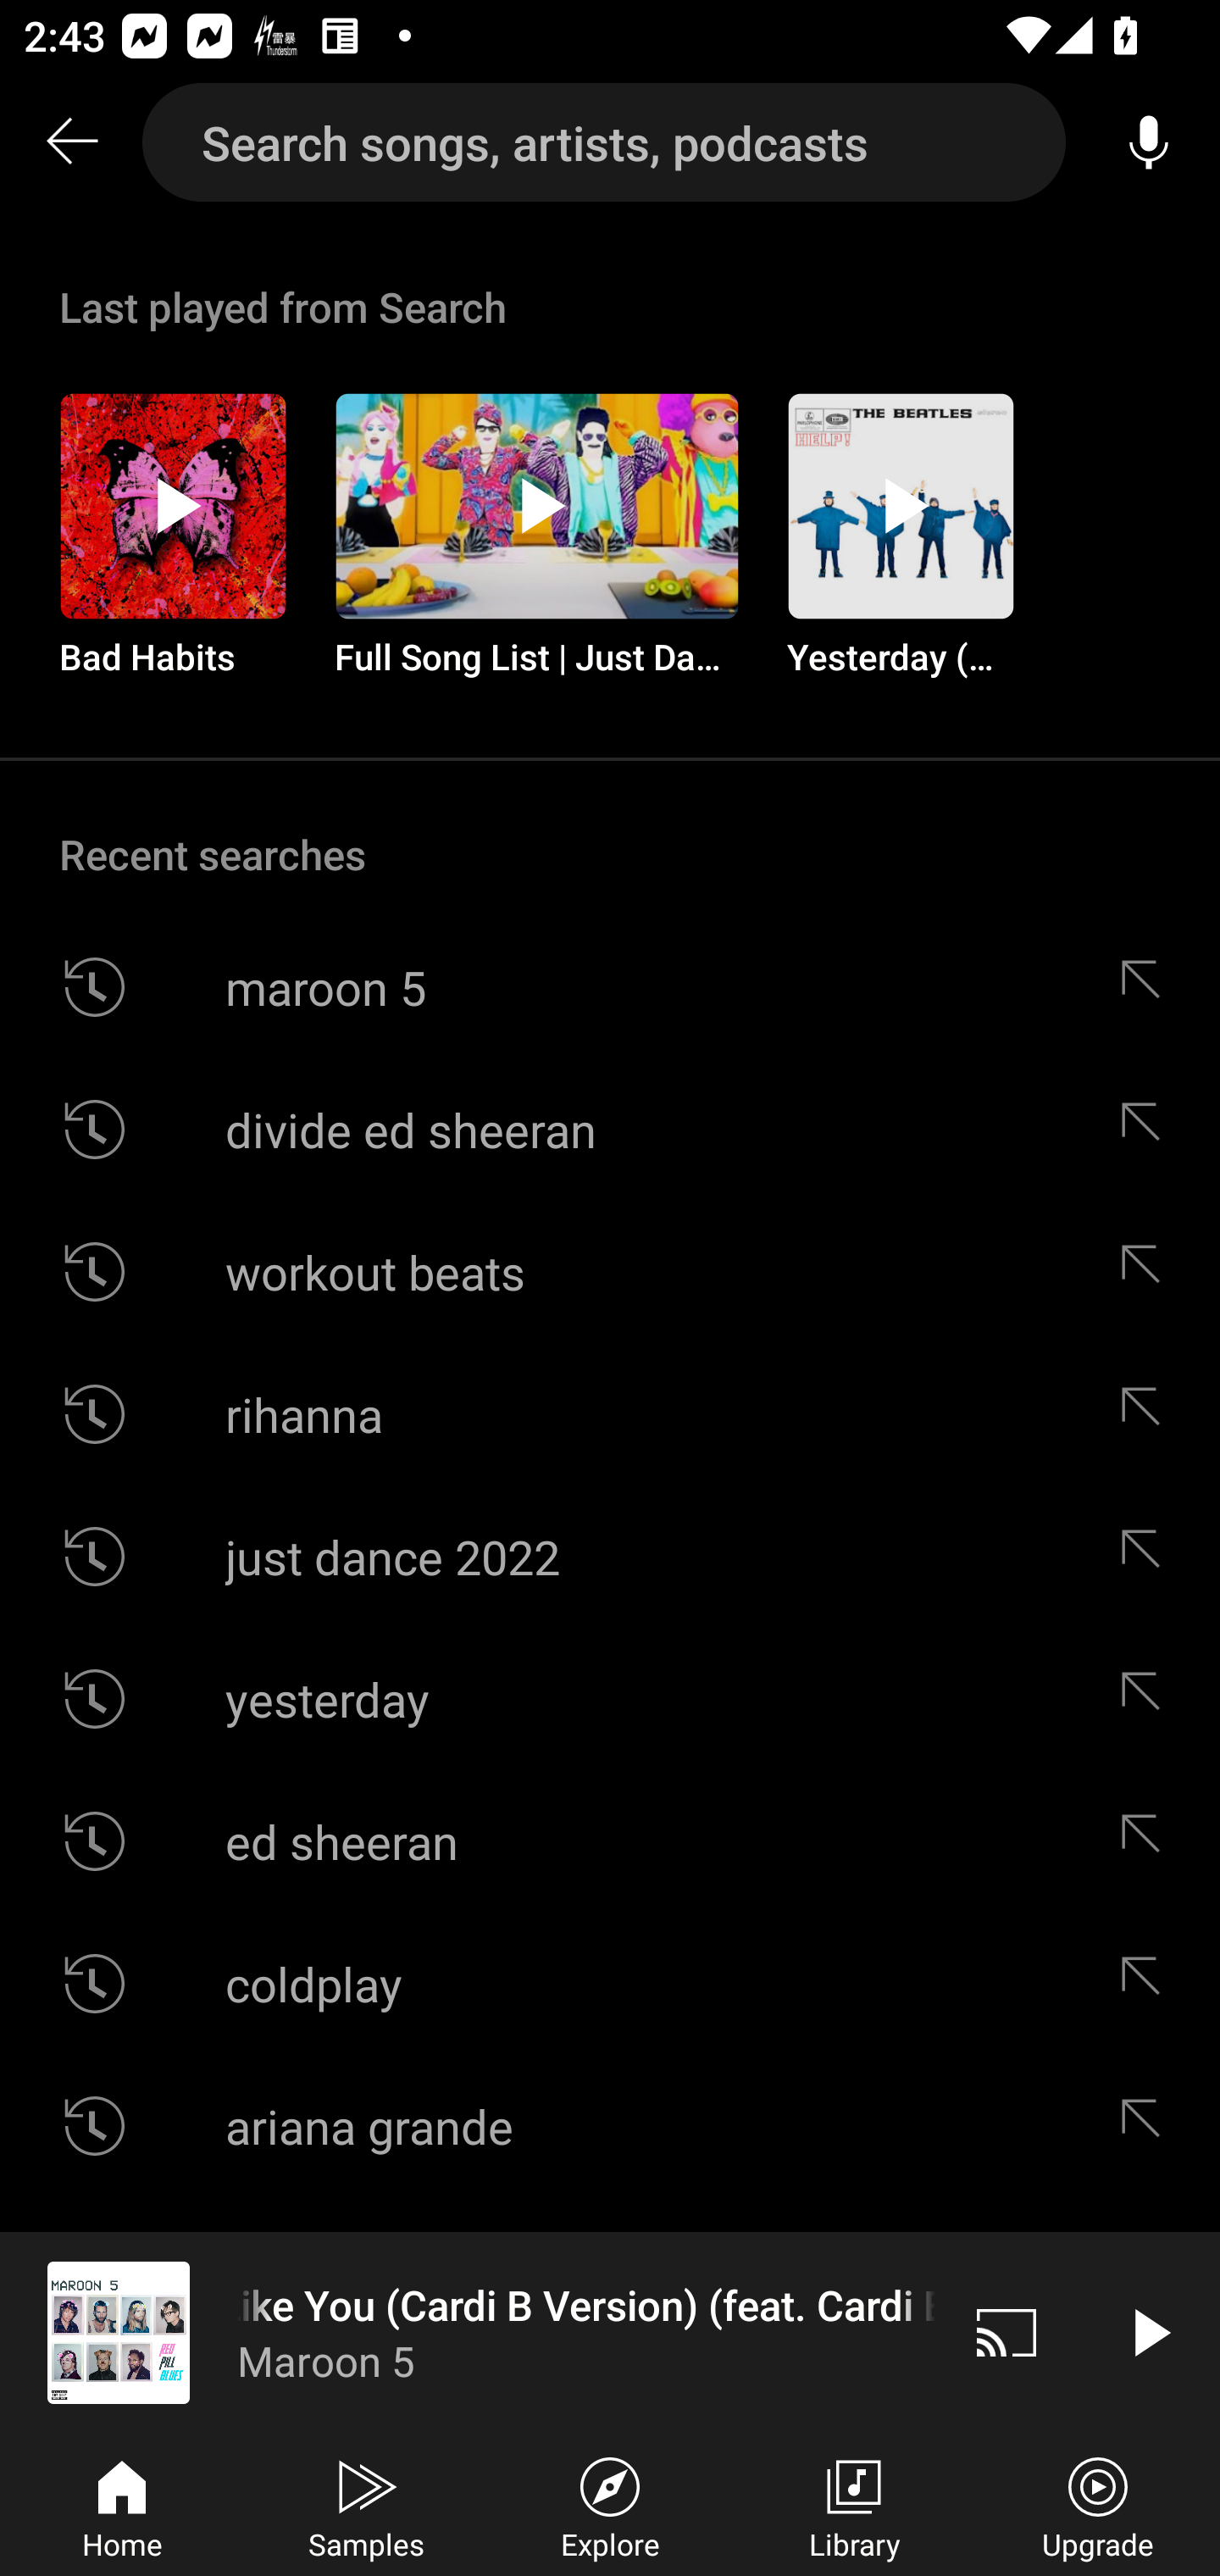 The height and width of the screenshot is (2576, 1220). Describe the element at coordinates (1149, 2332) in the screenshot. I see `Play video` at that location.